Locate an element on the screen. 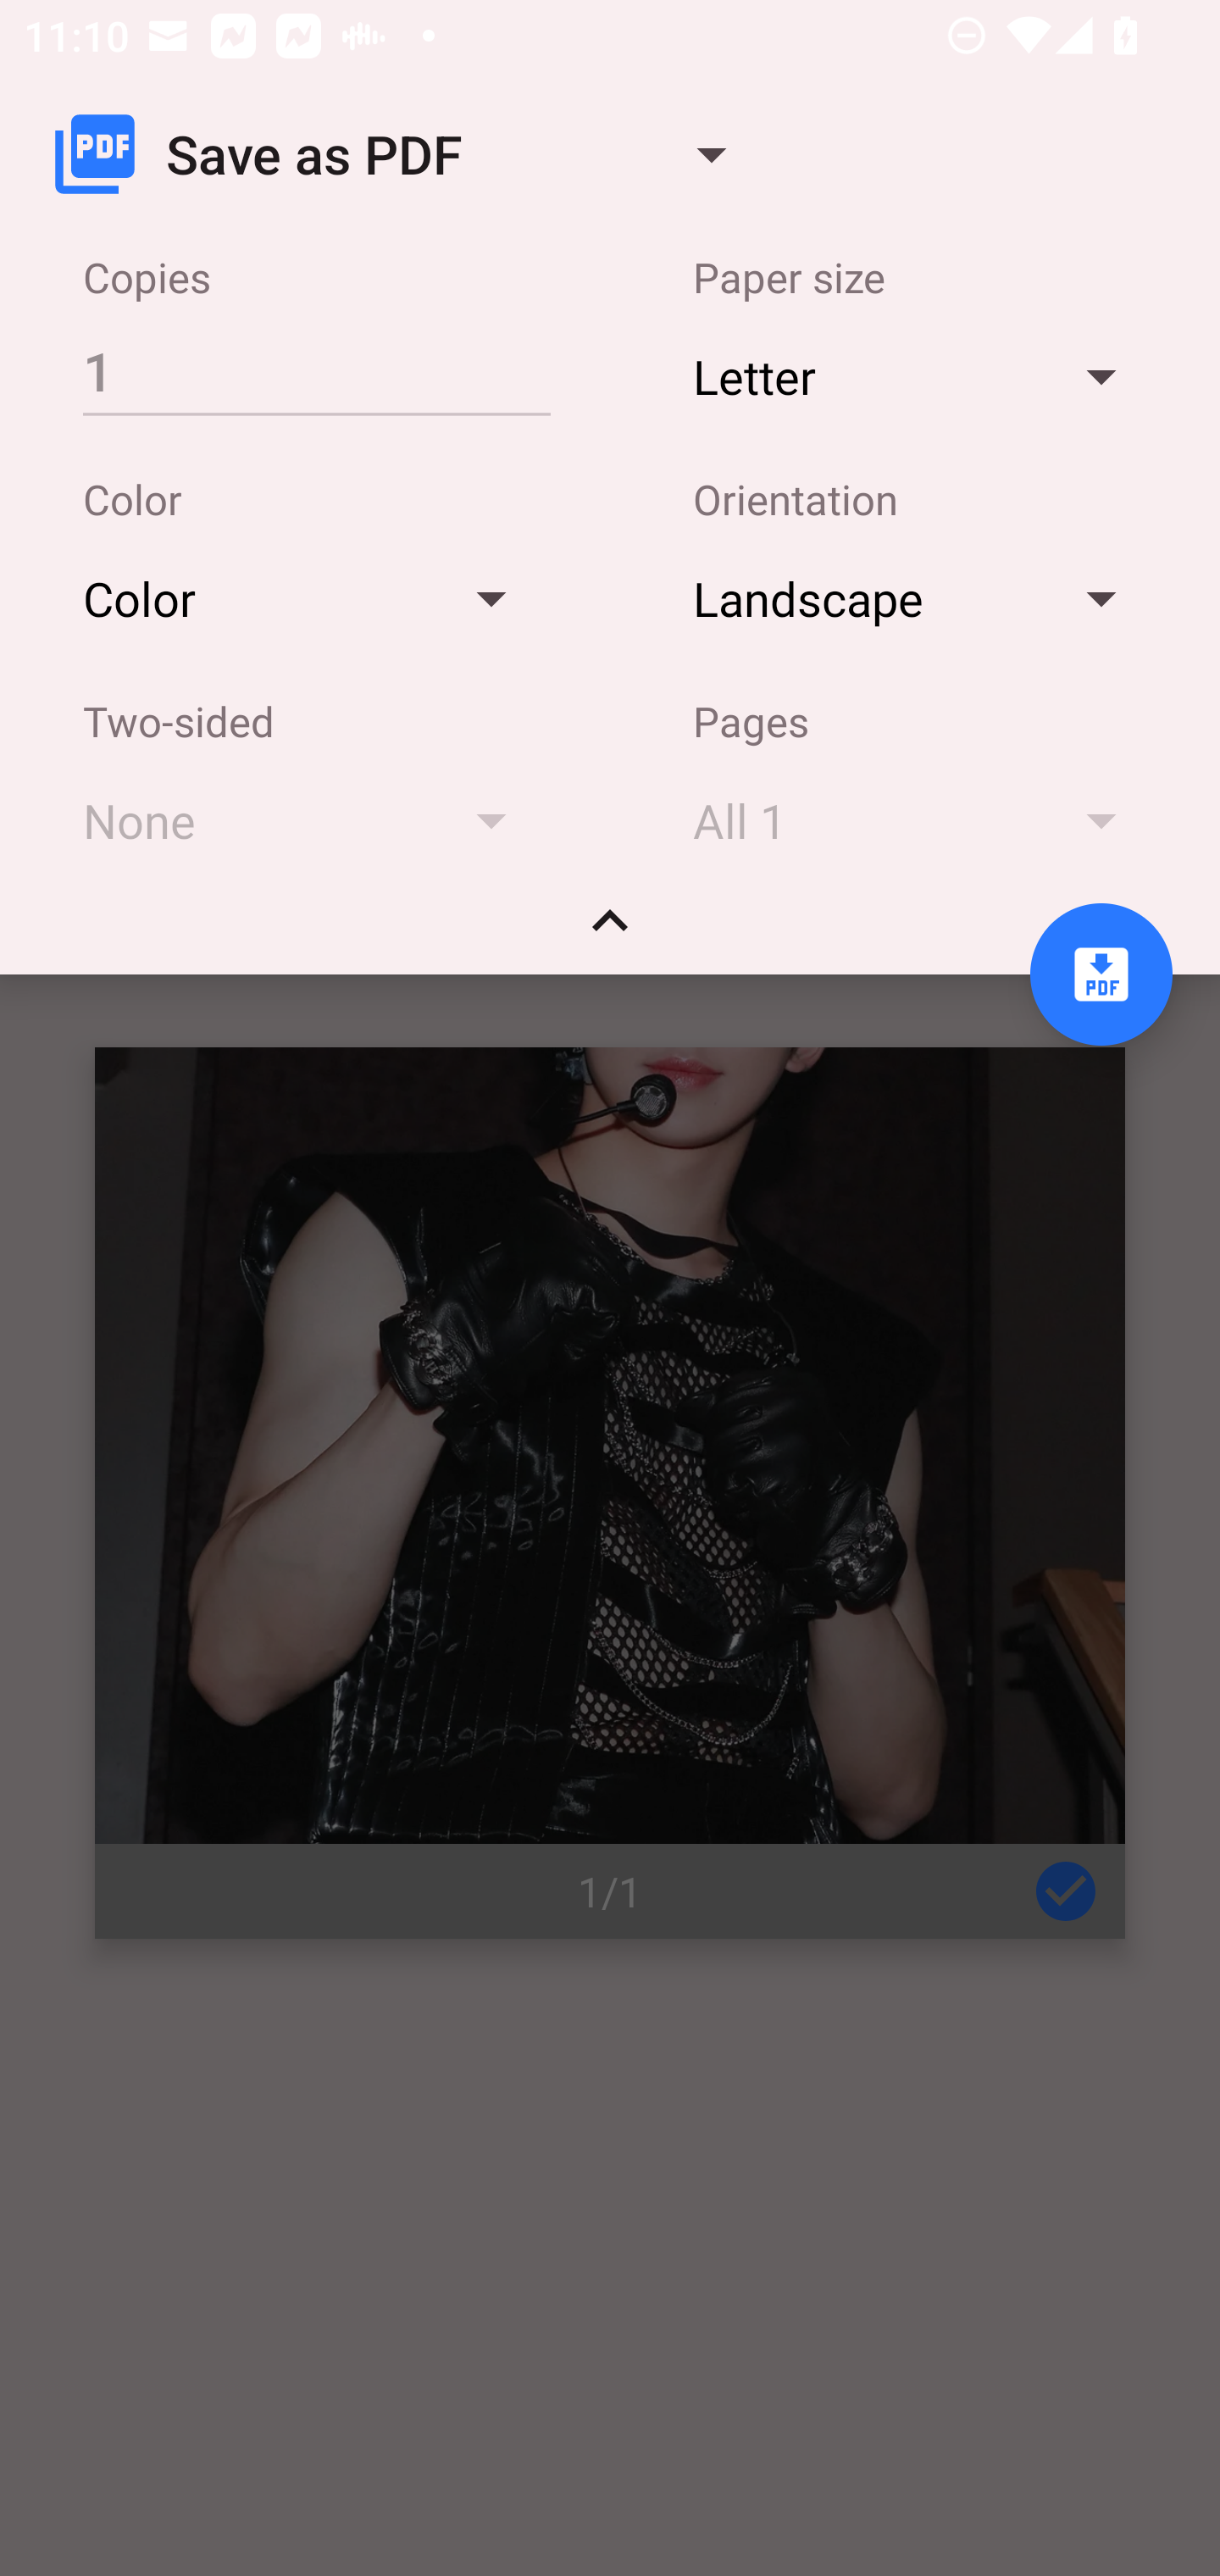 The height and width of the screenshot is (2576, 1220). Color is located at coordinates (310, 598).